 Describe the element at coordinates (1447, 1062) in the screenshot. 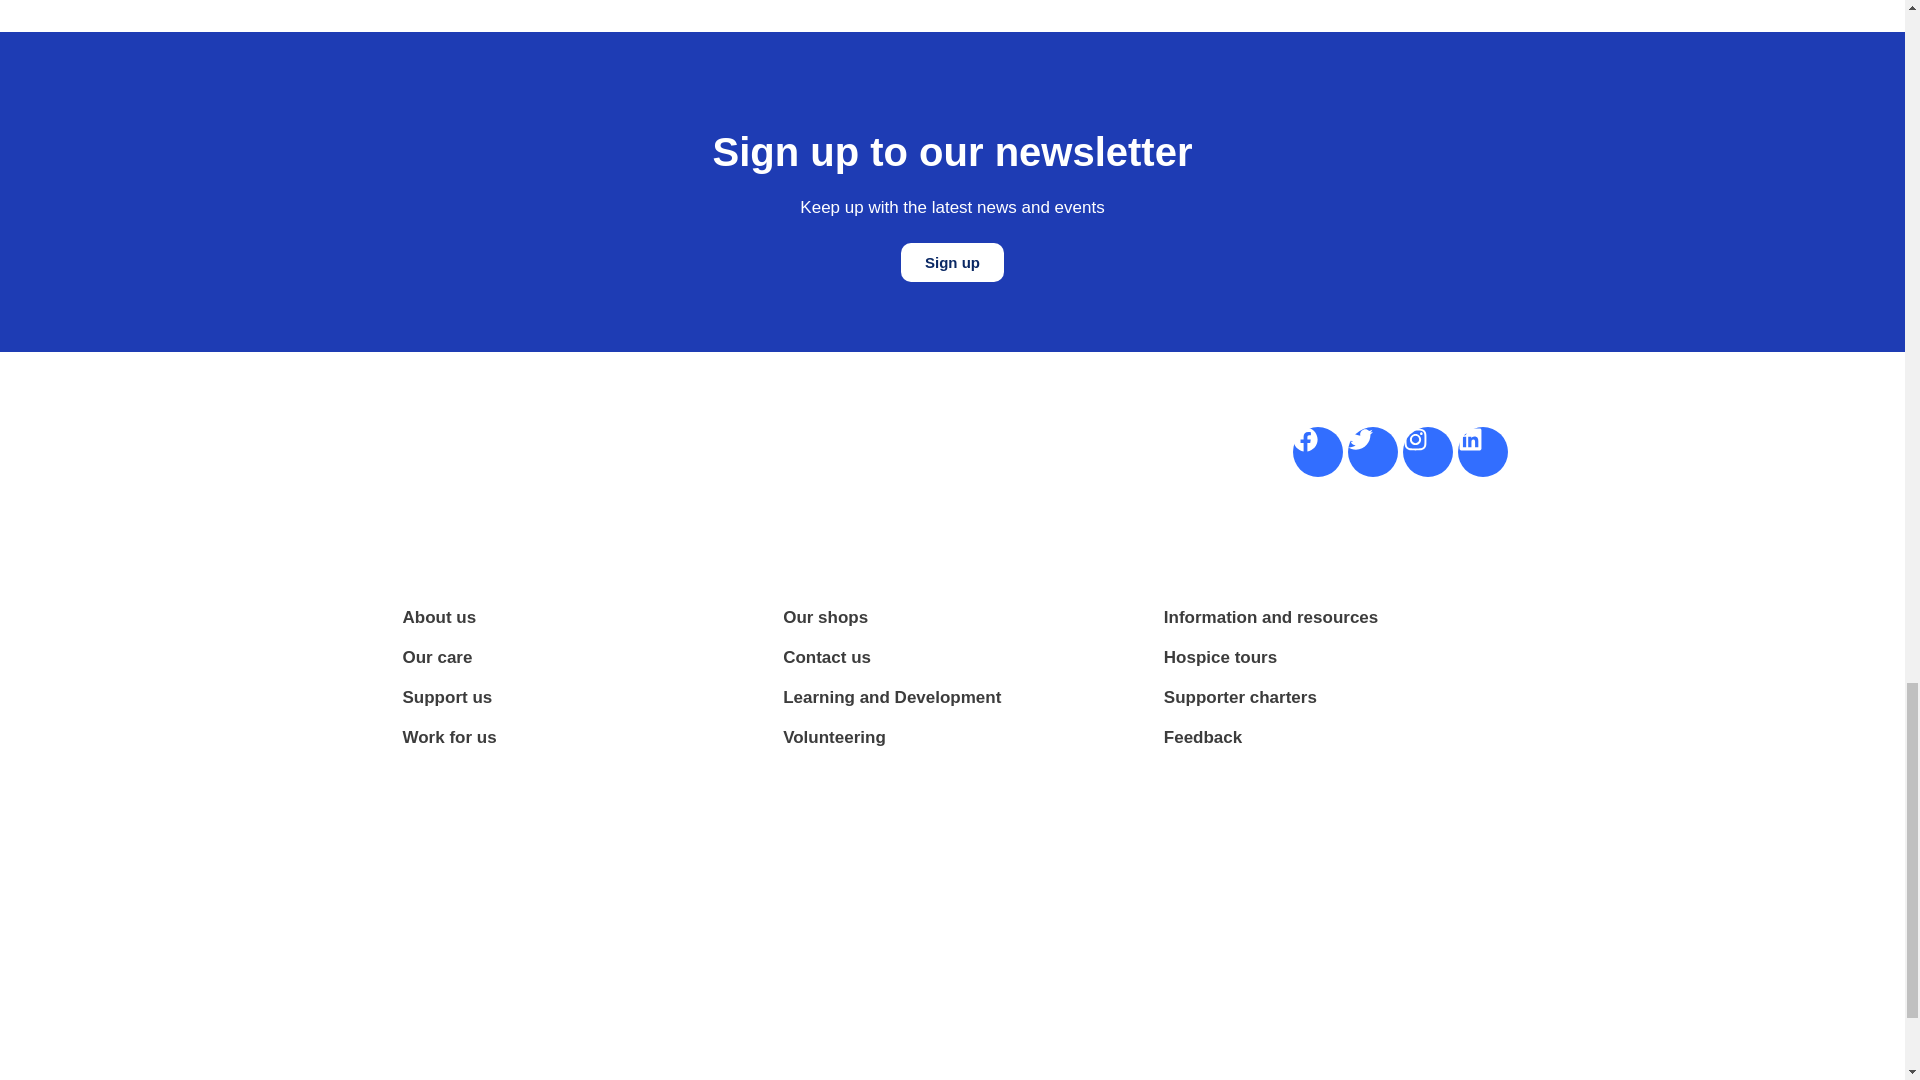

I see `Disability Confident 1` at that location.